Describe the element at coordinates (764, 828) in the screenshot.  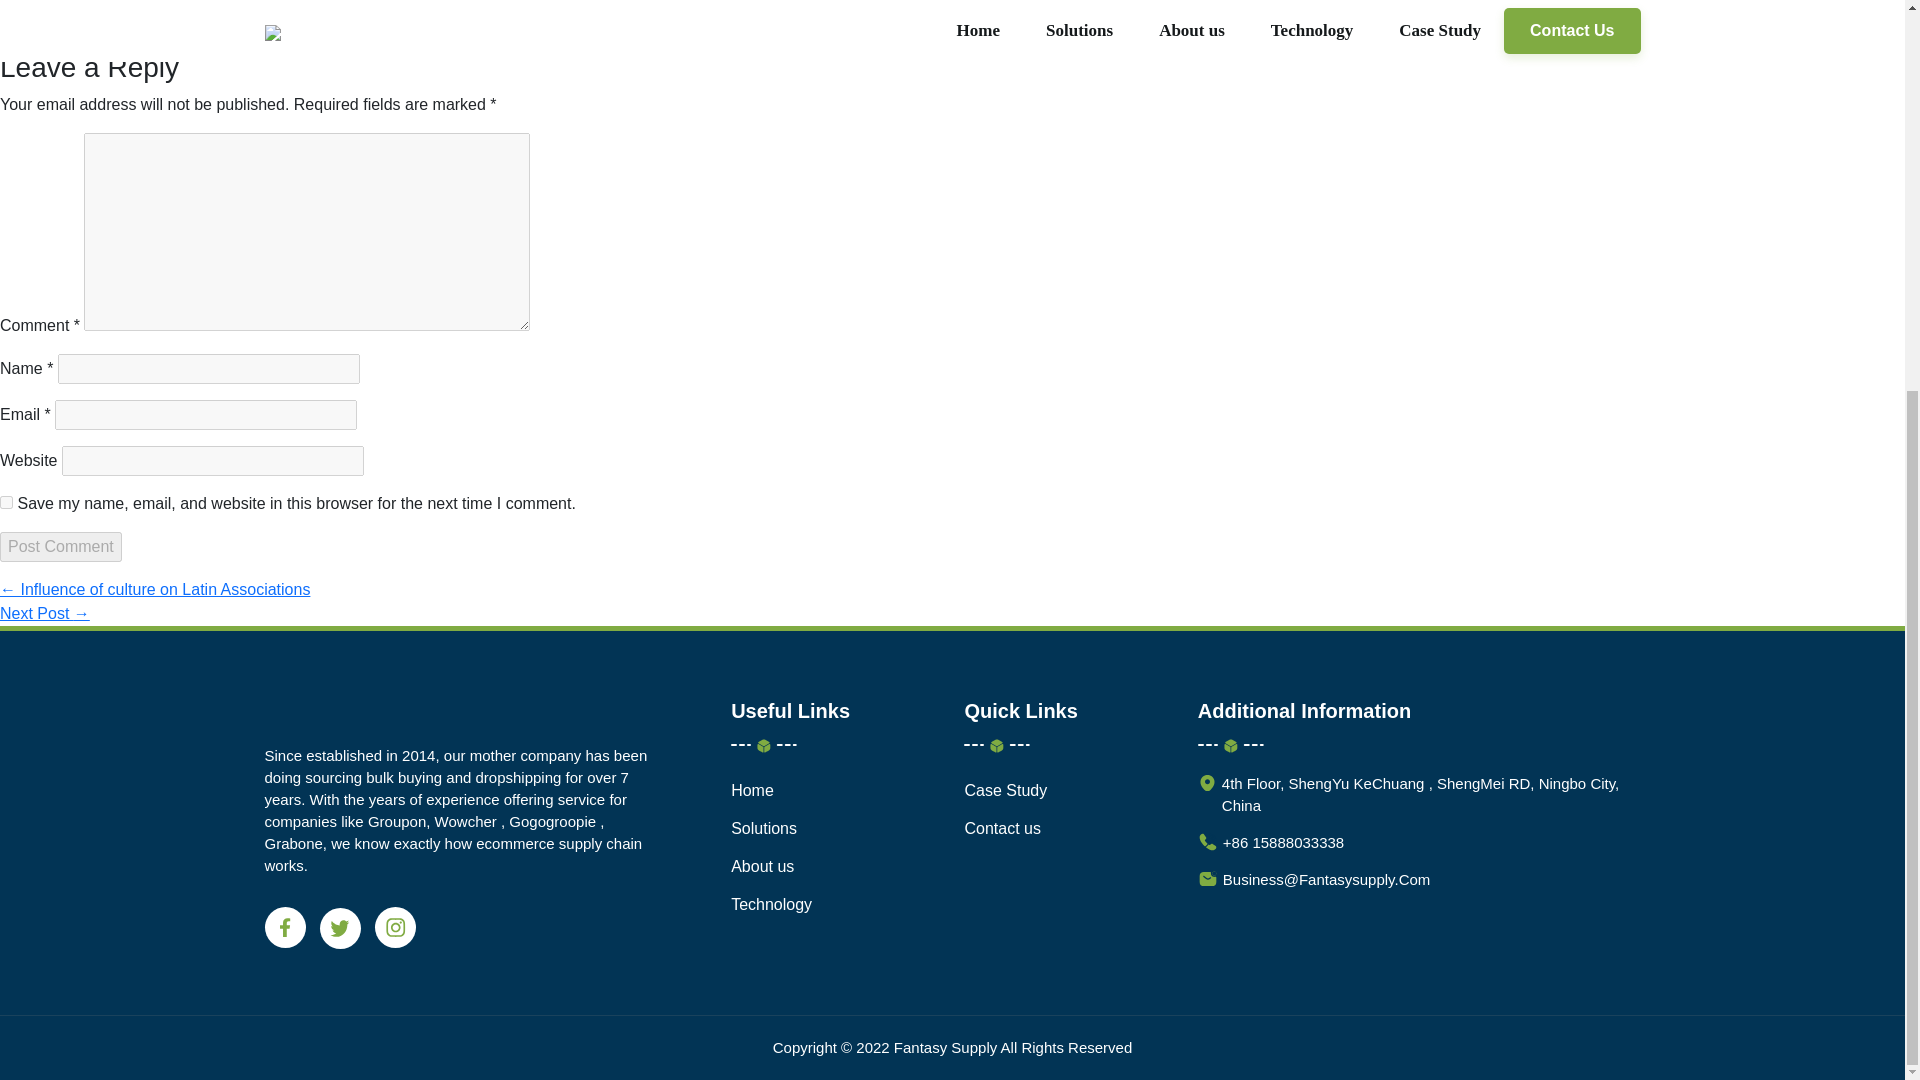
I see `Solutions` at that location.